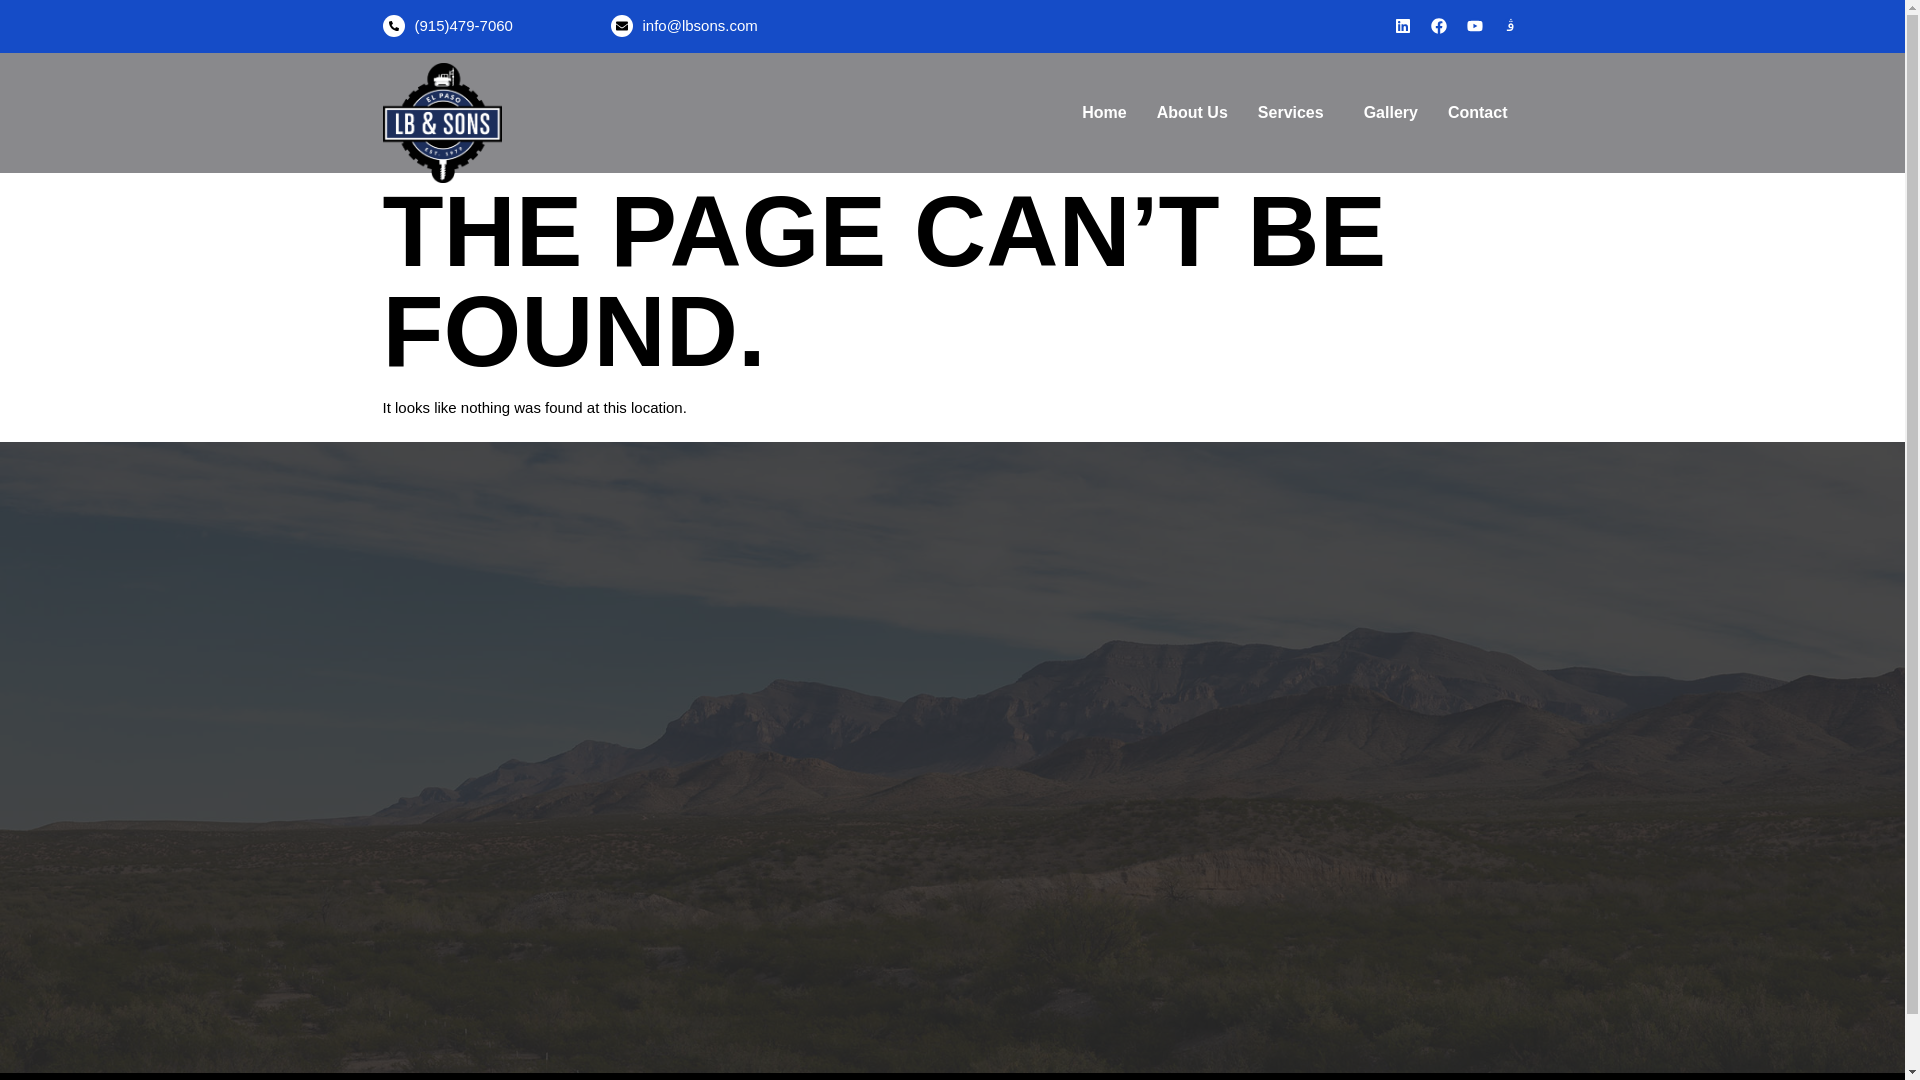 This screenshot has height=1080, width=1920. I want to click on Services, so click(1296, 112).